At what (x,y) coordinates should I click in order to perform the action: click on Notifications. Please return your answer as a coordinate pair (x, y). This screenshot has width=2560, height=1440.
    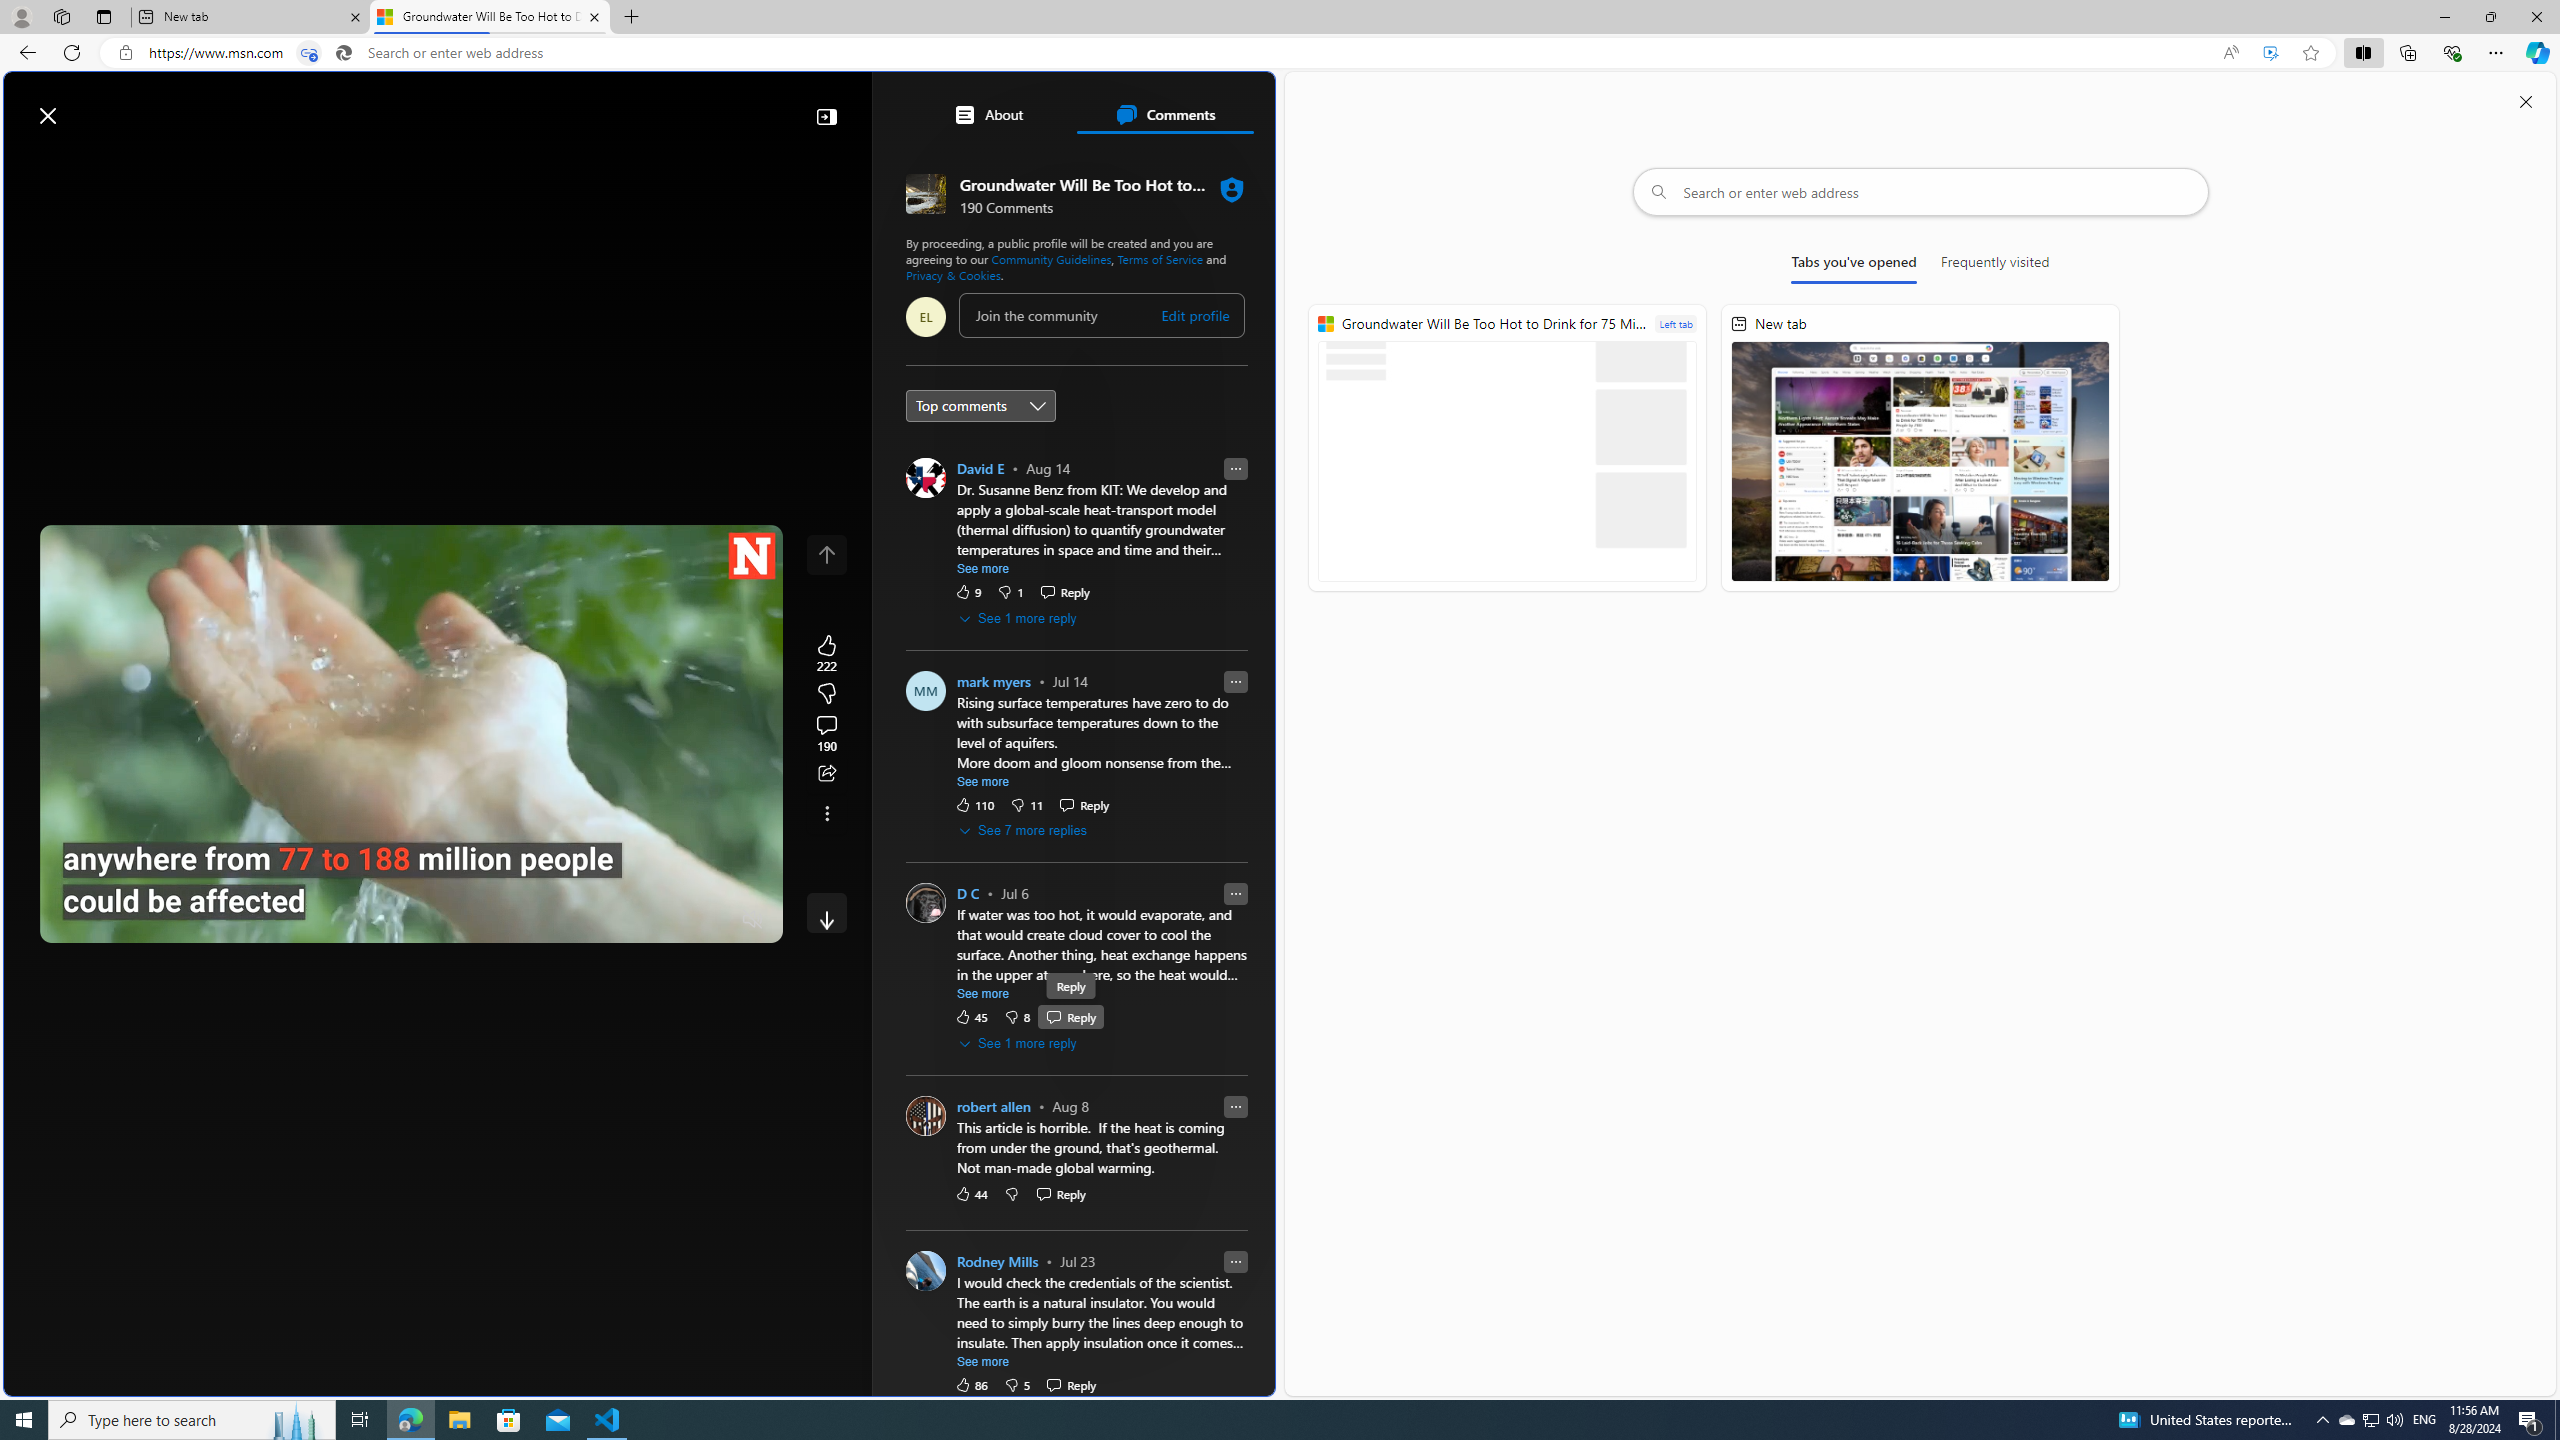
    Looking at the image, I should click on (1190, 106).